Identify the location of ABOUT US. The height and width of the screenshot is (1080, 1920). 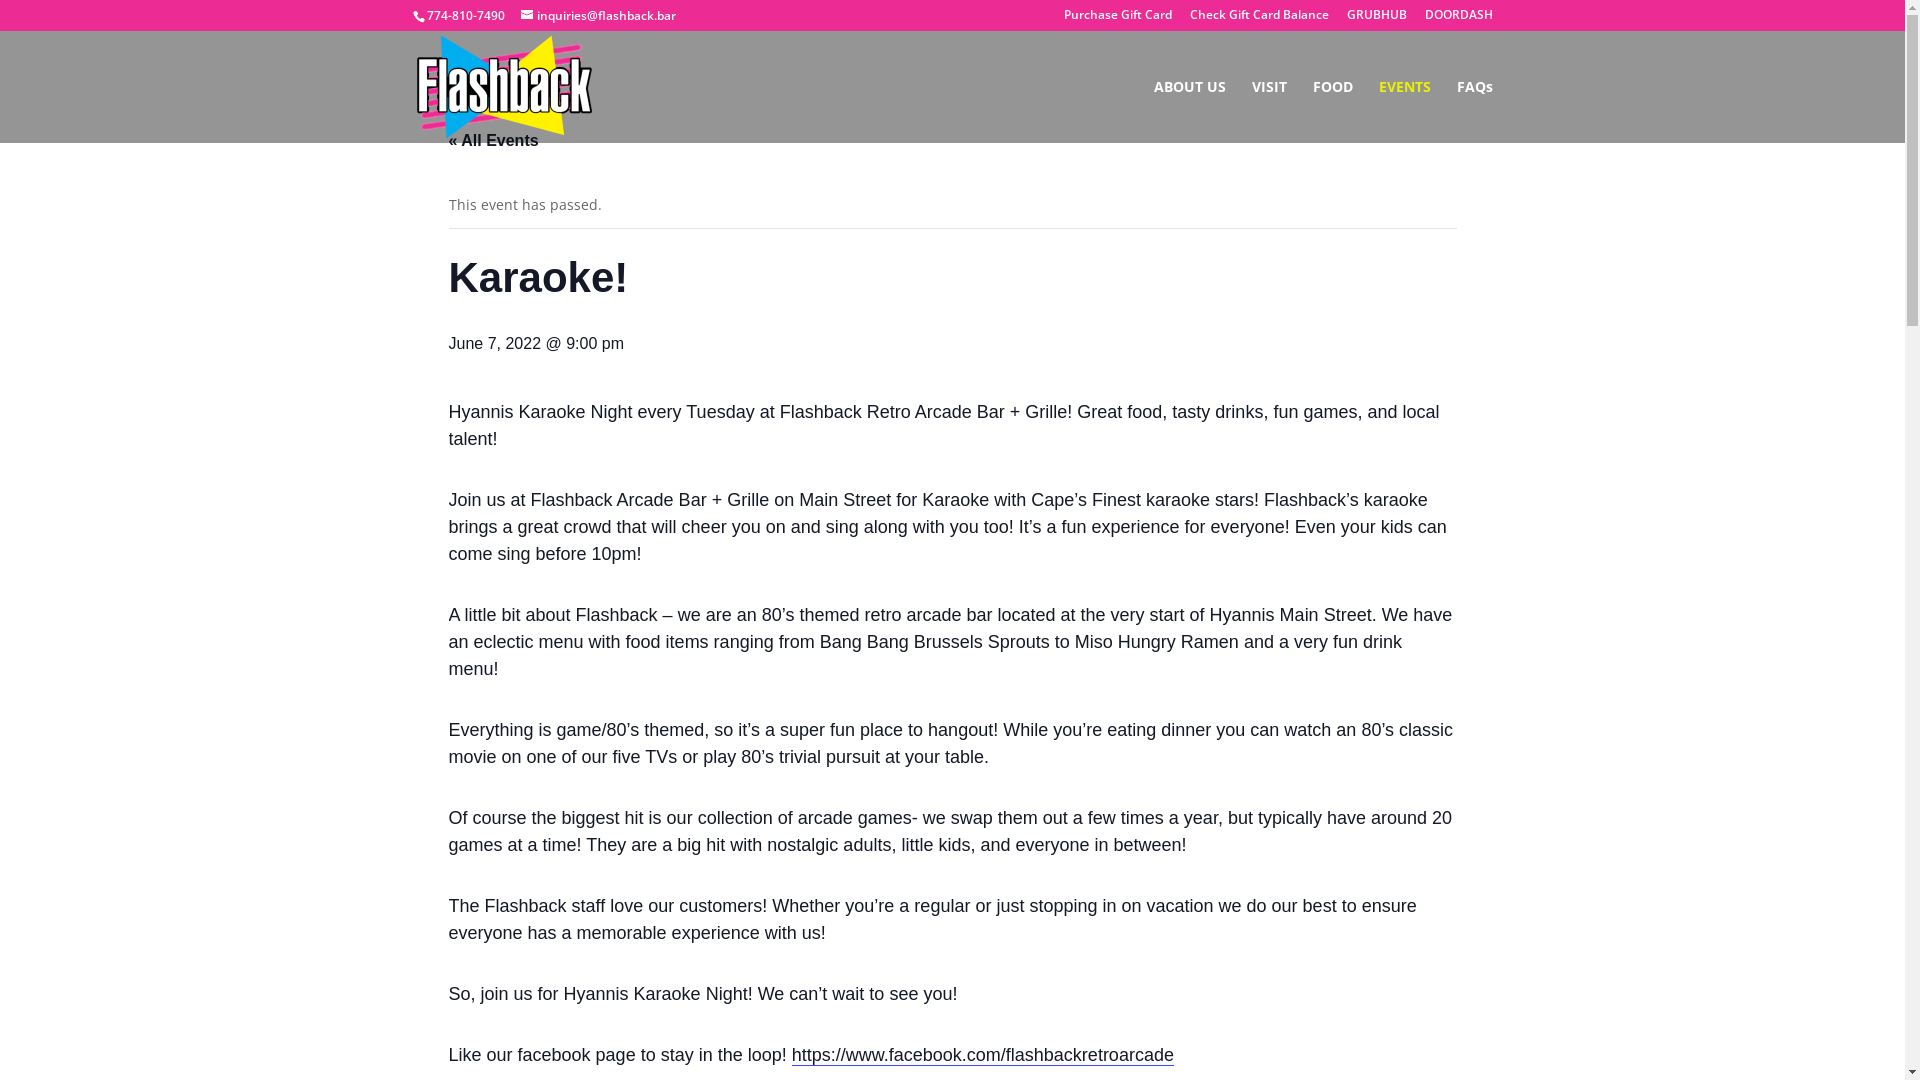
(1190, 112).